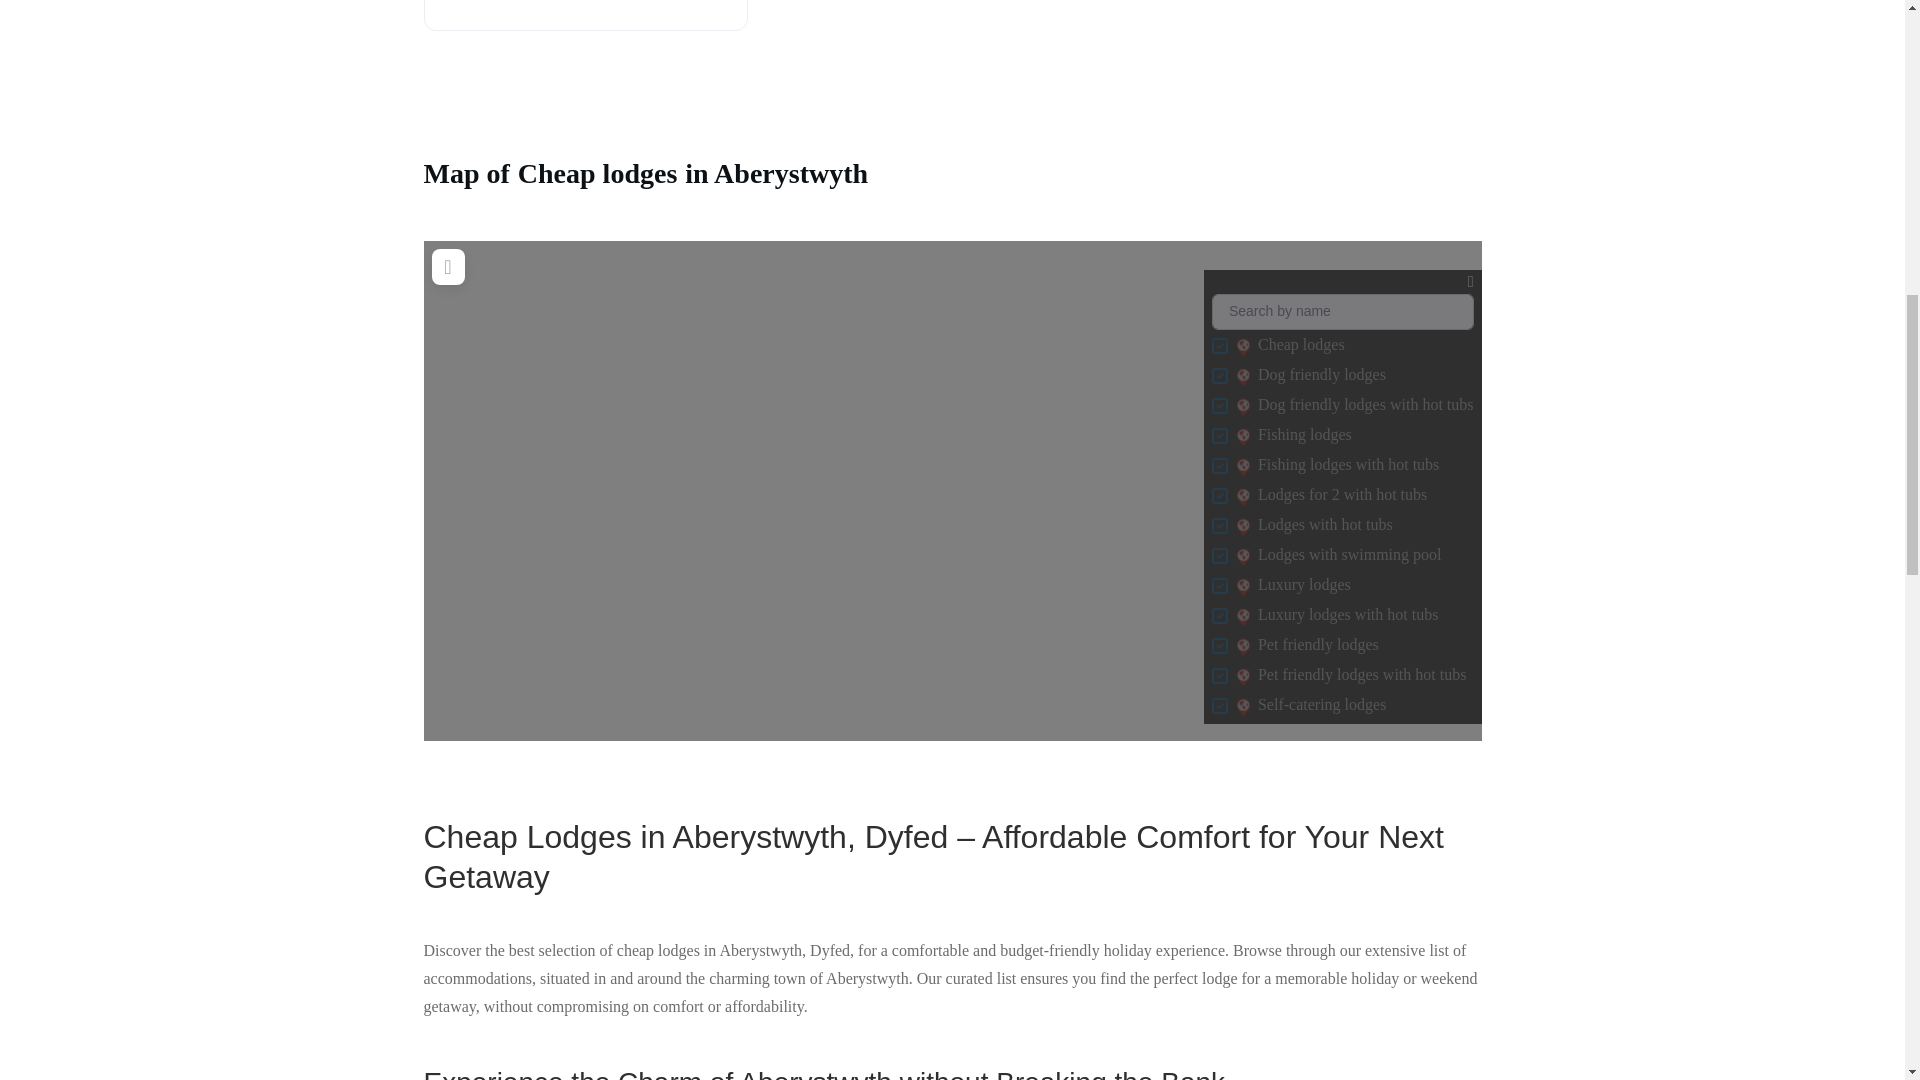 The height and width of the screenshot is (1080, 1920). I want to click on 1435, so click(1220, 526).